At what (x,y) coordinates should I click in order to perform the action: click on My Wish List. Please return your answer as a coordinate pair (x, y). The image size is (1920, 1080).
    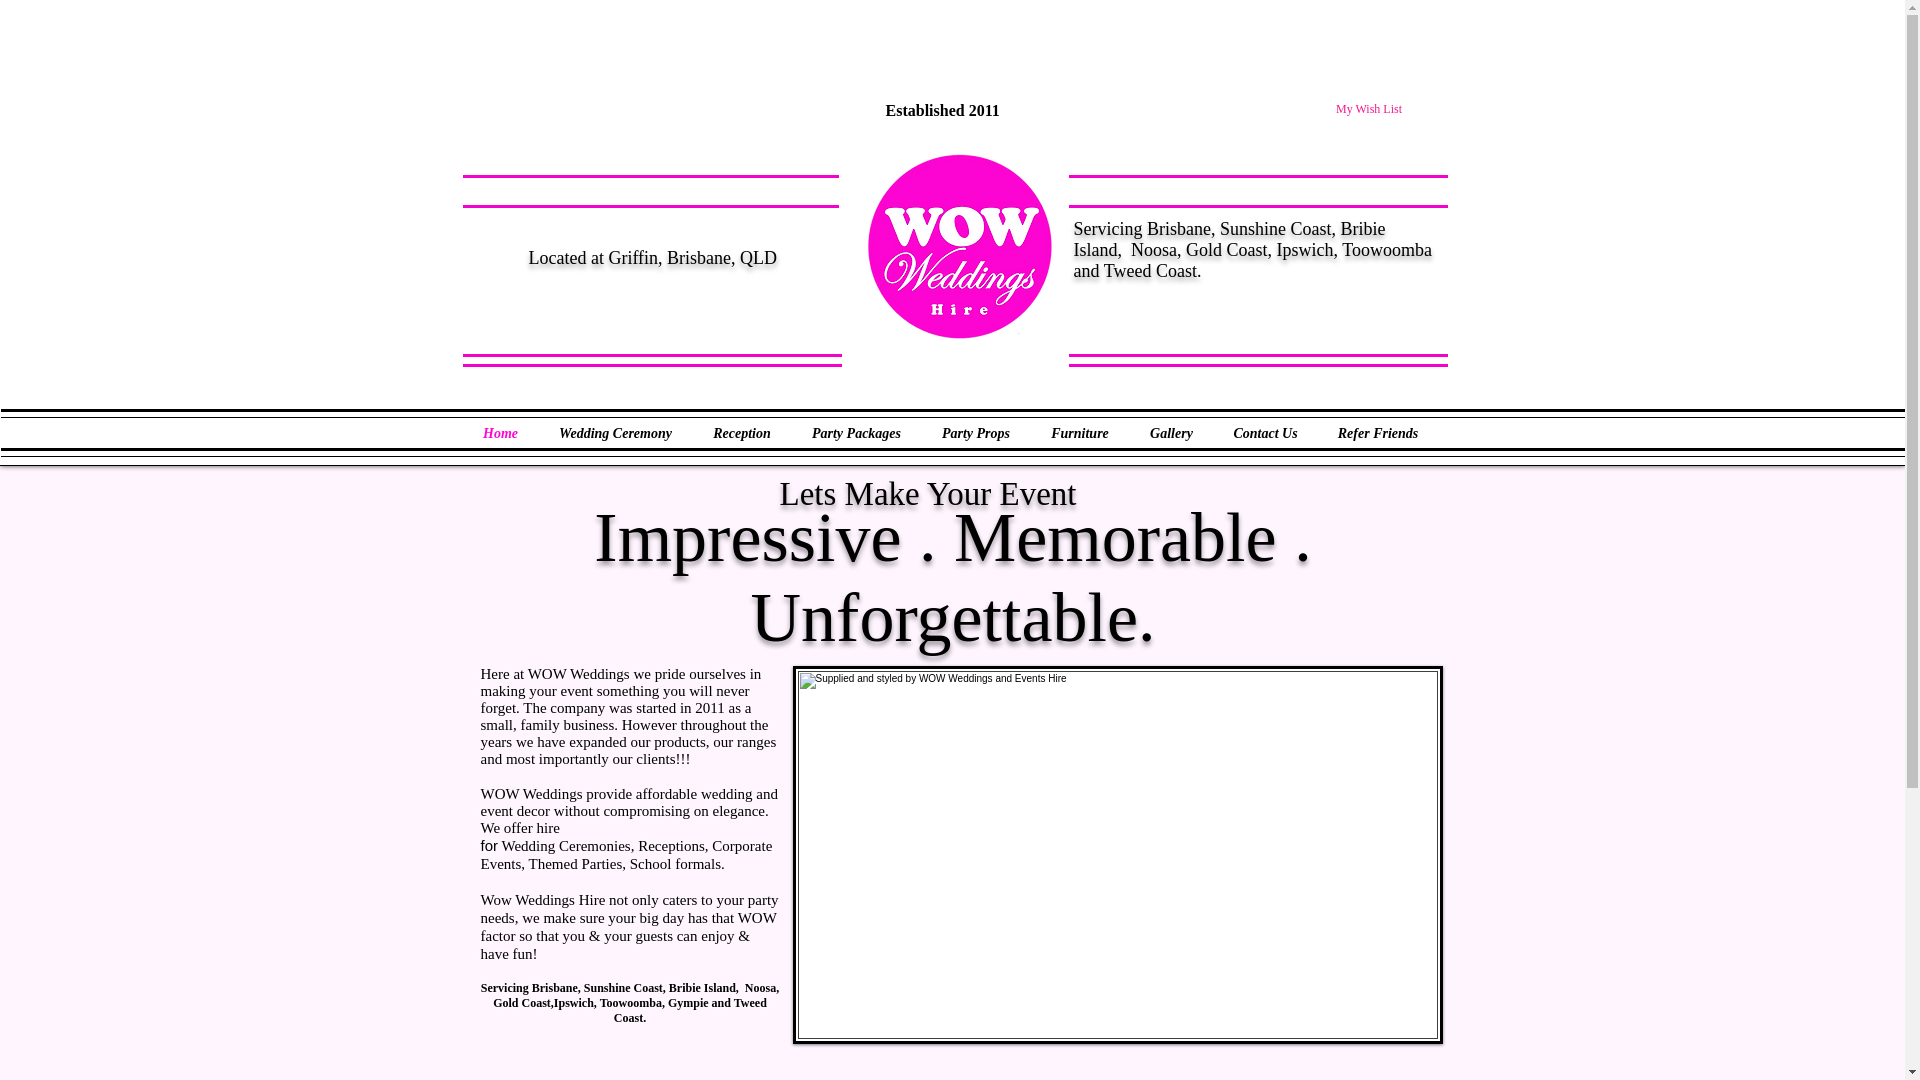
    Looking at the image, I should click on (1381, 108).